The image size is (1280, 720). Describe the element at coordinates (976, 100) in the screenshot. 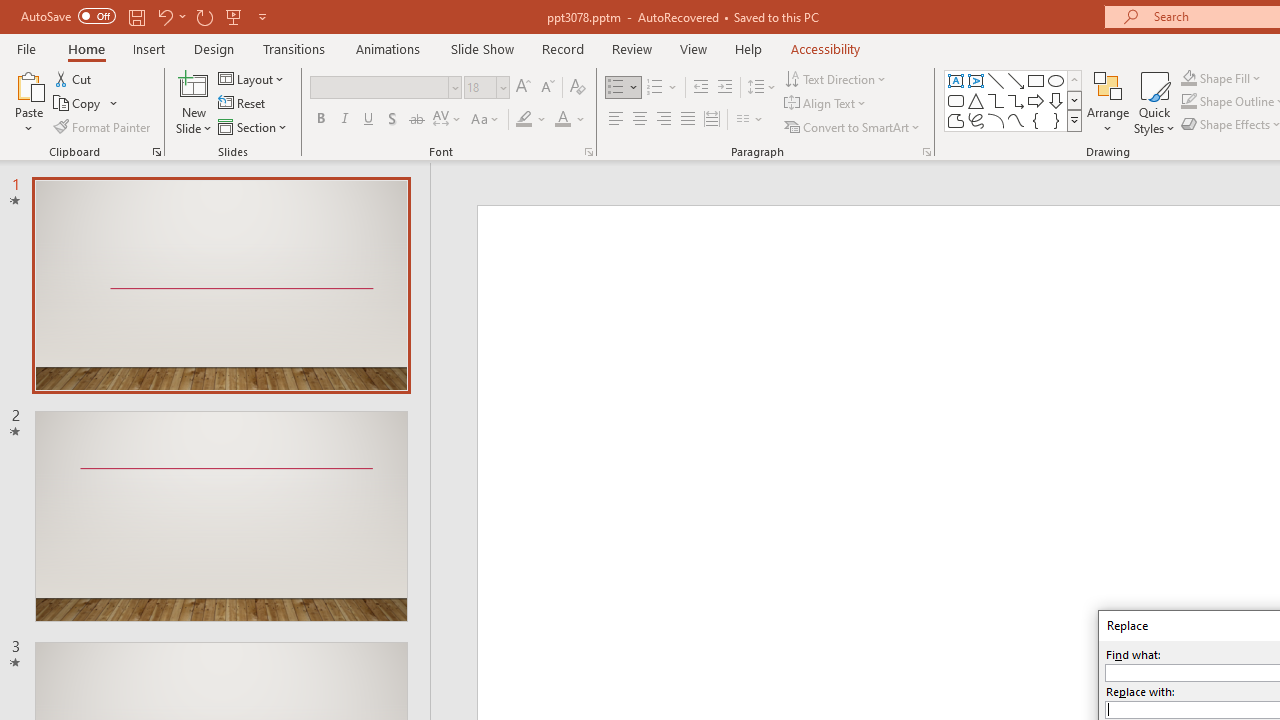

I see `Isosceles Triangle` at that location.